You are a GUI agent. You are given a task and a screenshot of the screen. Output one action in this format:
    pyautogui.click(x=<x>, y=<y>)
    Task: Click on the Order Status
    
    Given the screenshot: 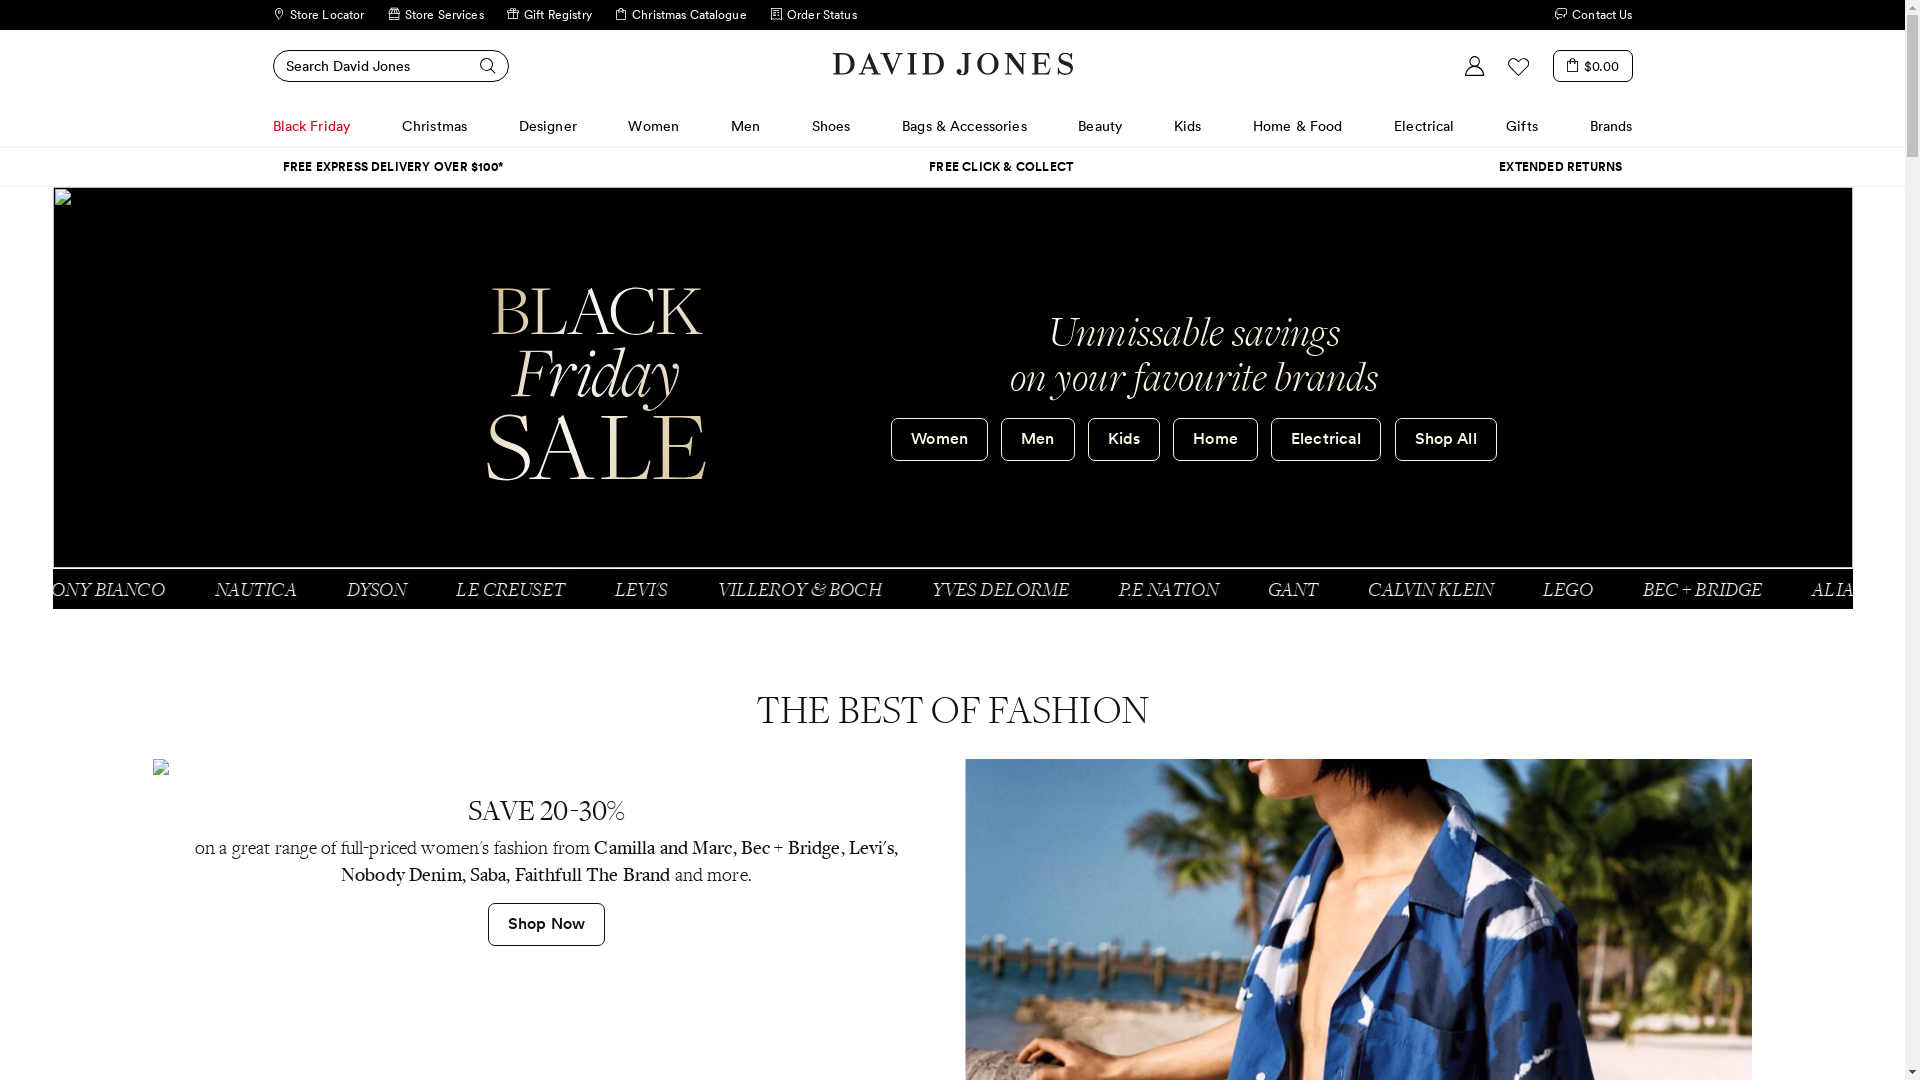 What is the action you would take?
    pyautogui.click(x=814, y=15)
    